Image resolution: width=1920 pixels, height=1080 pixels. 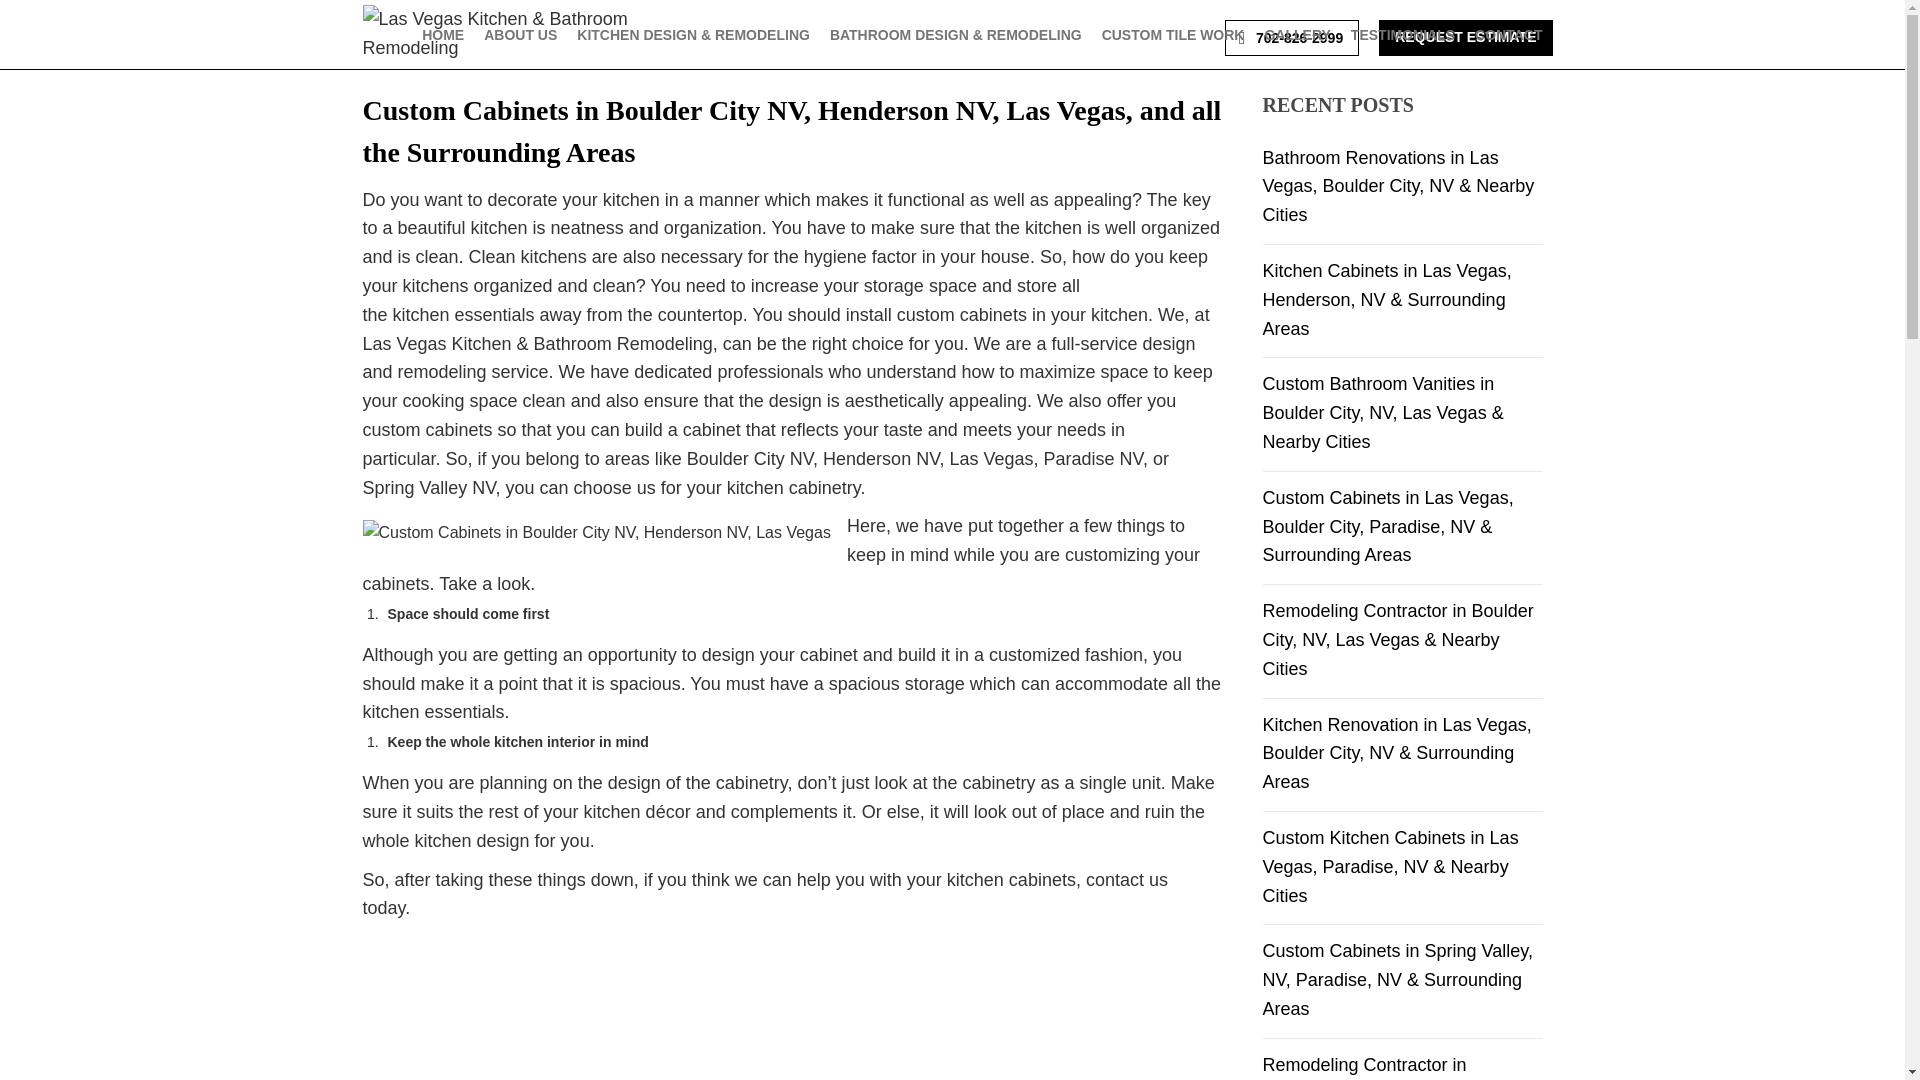 What do you see at coordinates (1508, 35) in the screenshot?
I see `CONTACT` at bounding box center [1508, 35].